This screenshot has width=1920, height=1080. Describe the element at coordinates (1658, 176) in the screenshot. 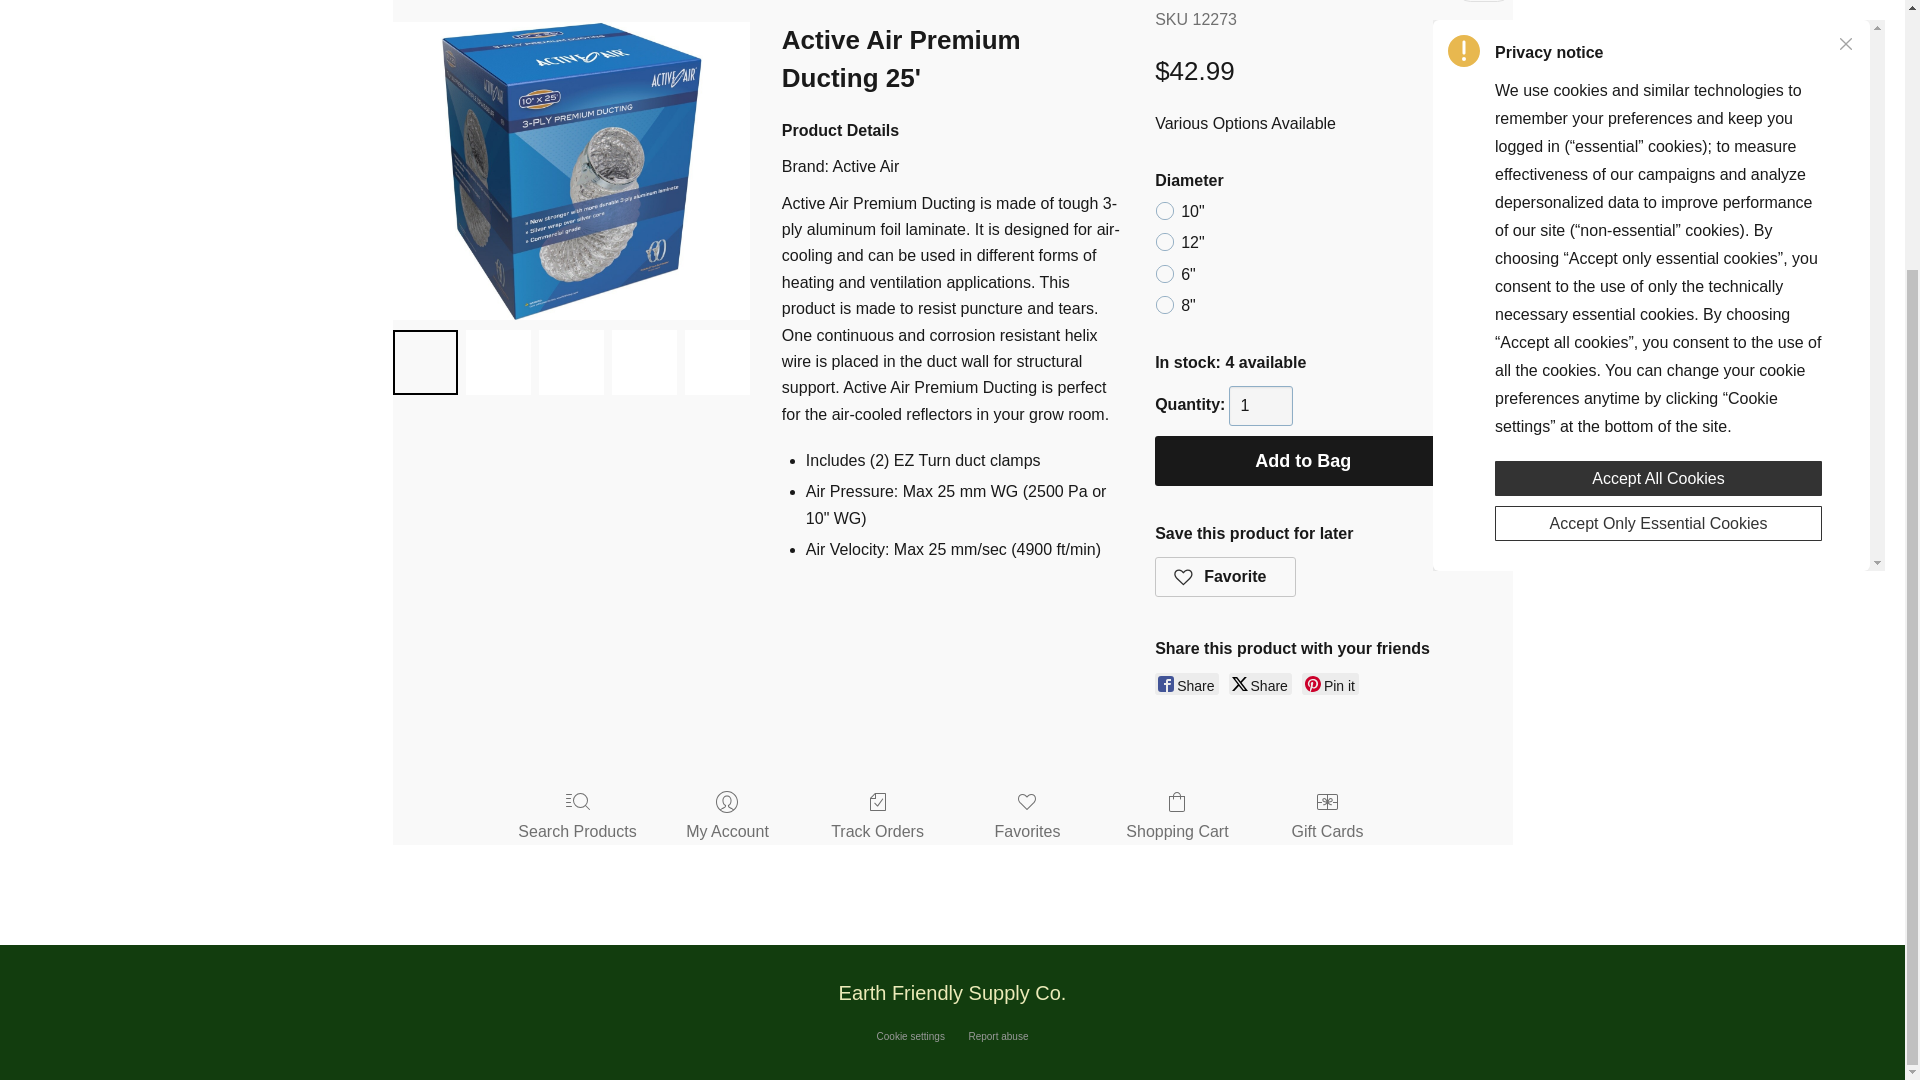

I see `Accept Only Essential Cookies` at that location.